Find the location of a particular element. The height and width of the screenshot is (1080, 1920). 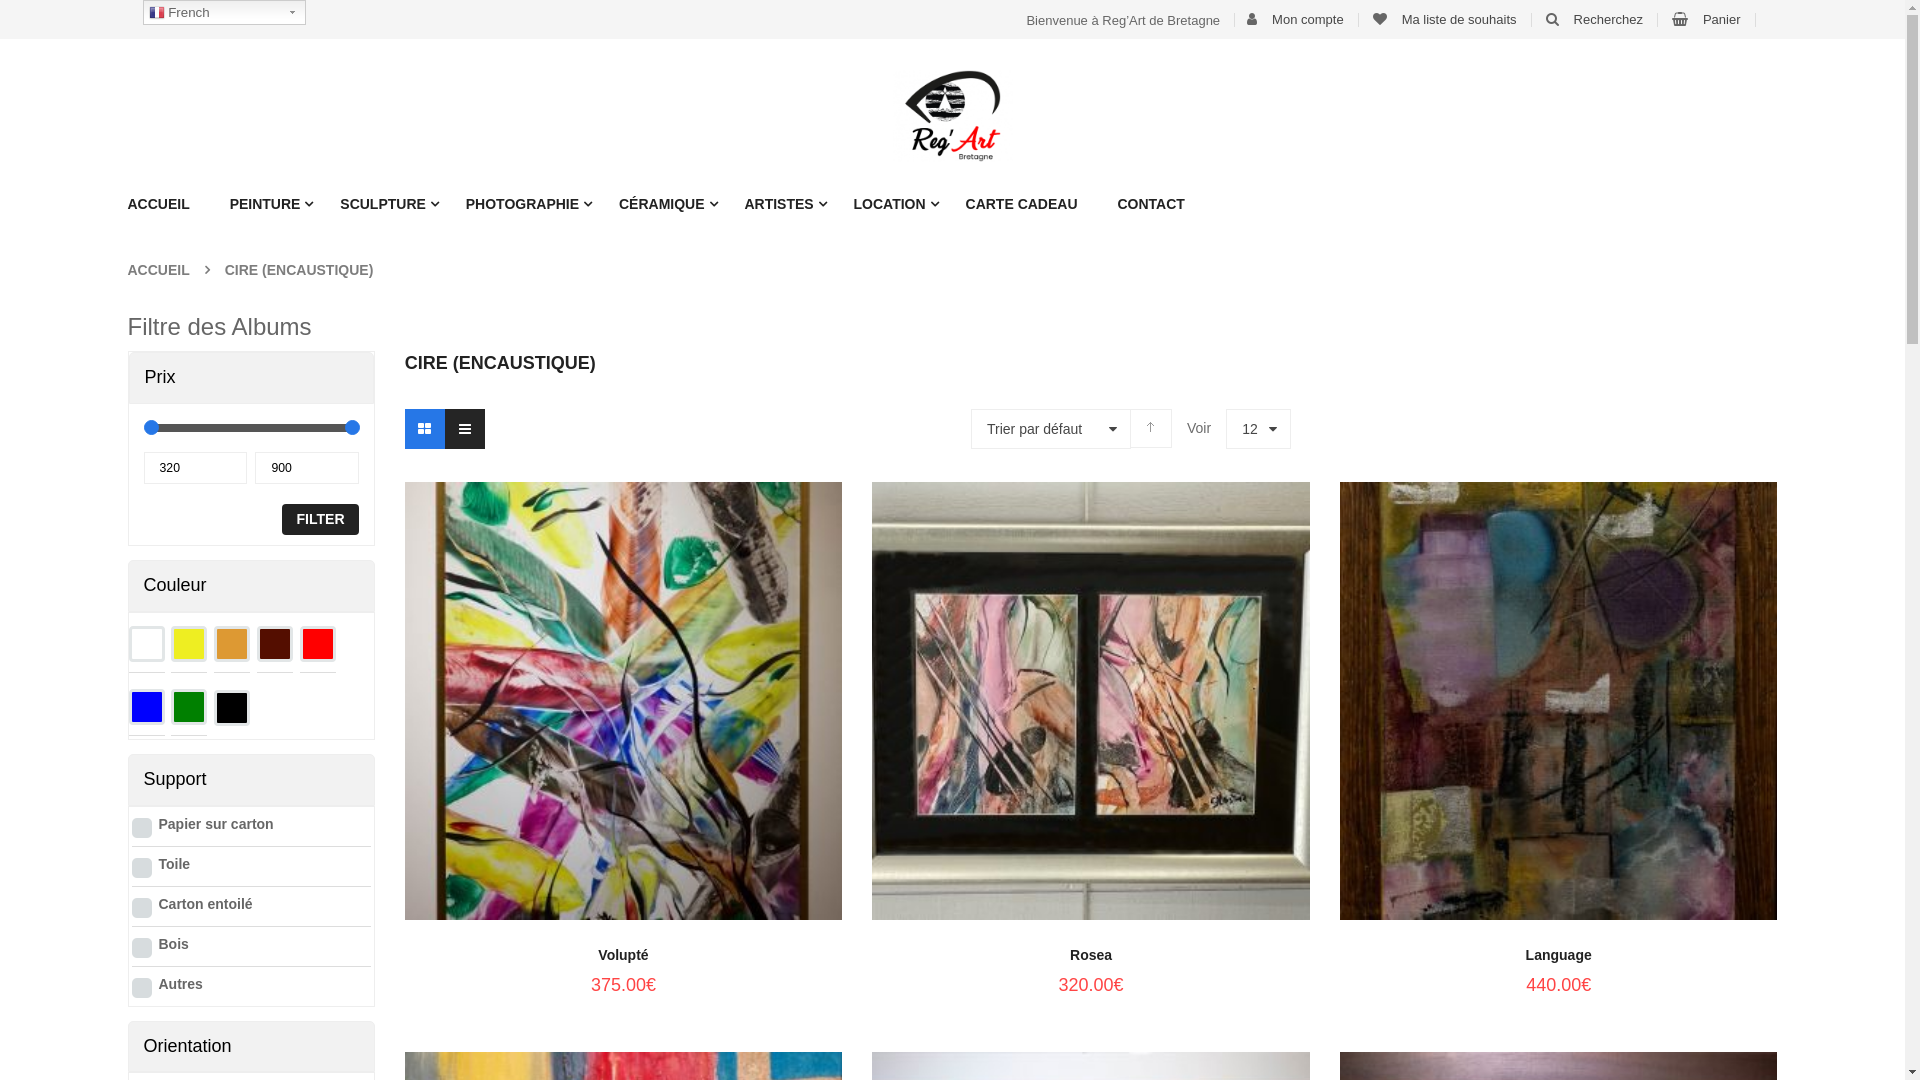

SCULPTURE is located at coordinates (383, 204).